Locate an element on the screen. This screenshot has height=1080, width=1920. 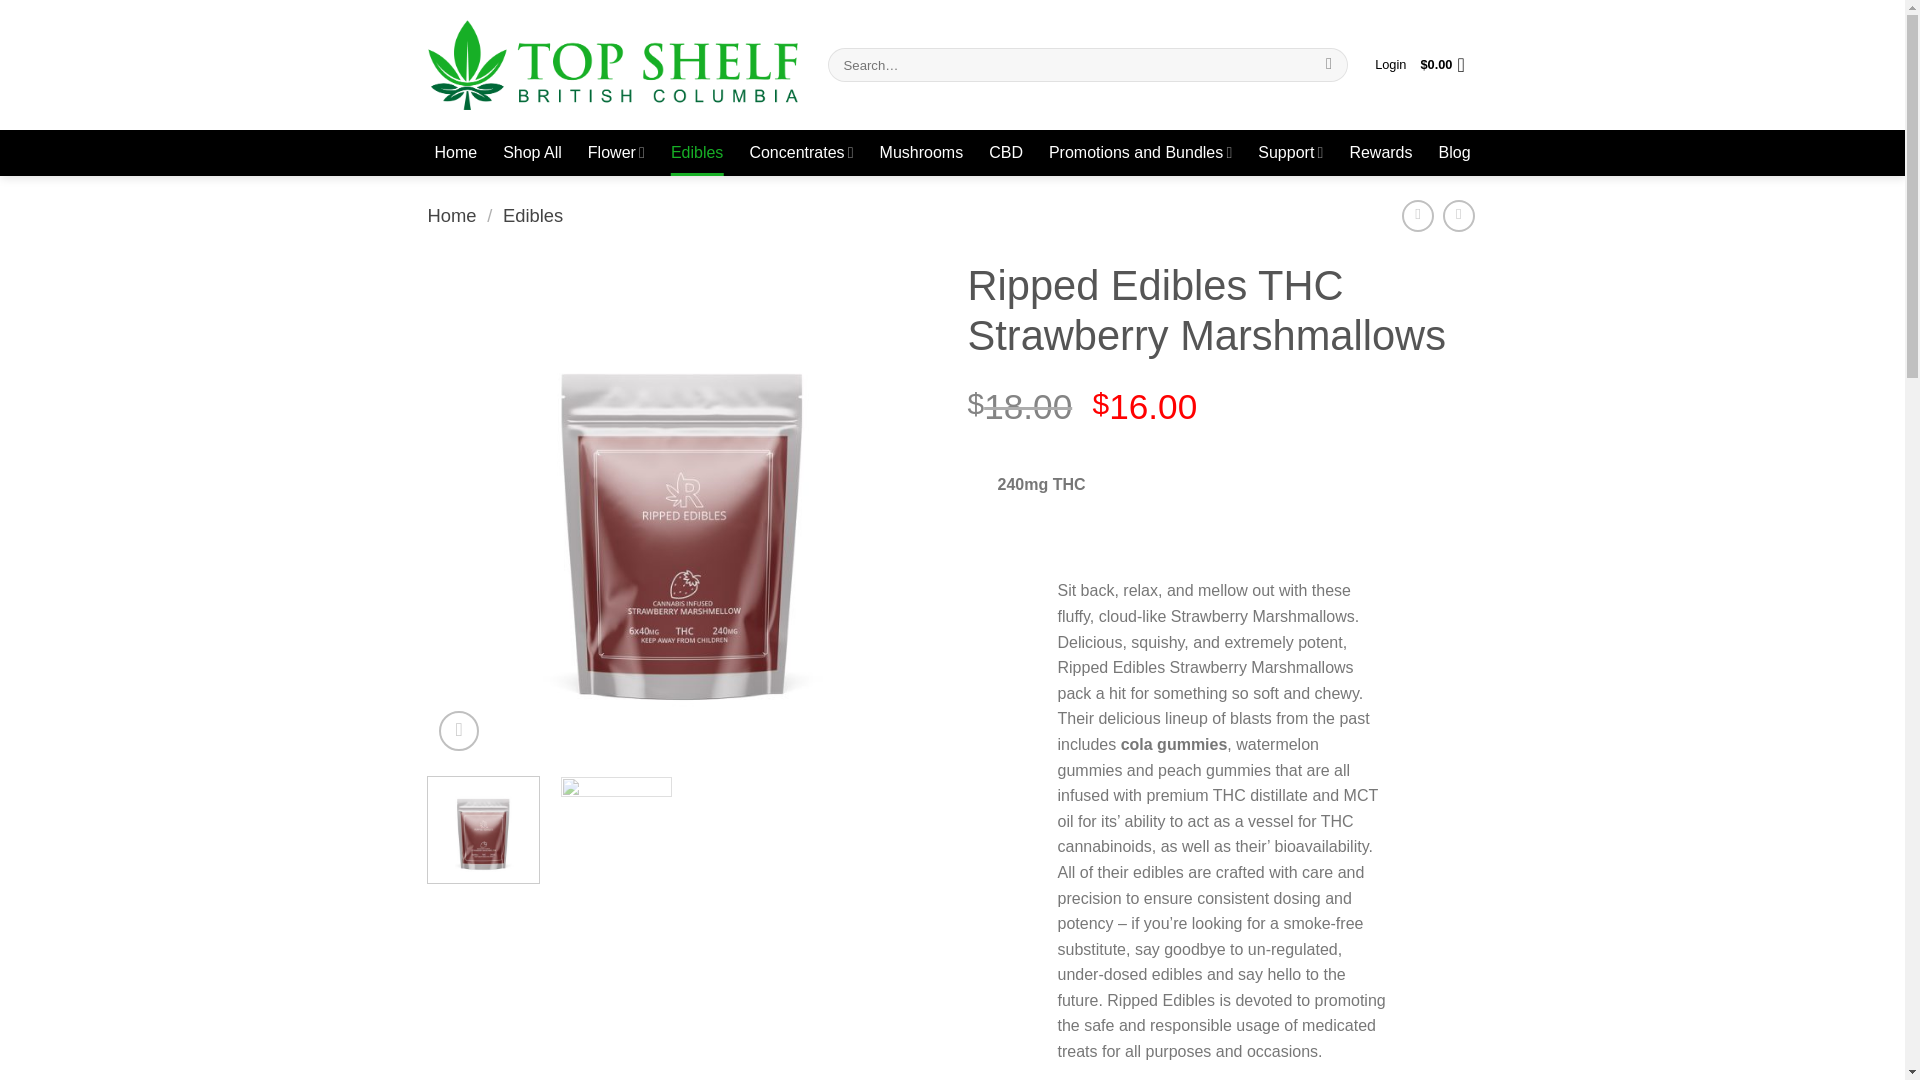
Search is located at coordinates (1328, 65).